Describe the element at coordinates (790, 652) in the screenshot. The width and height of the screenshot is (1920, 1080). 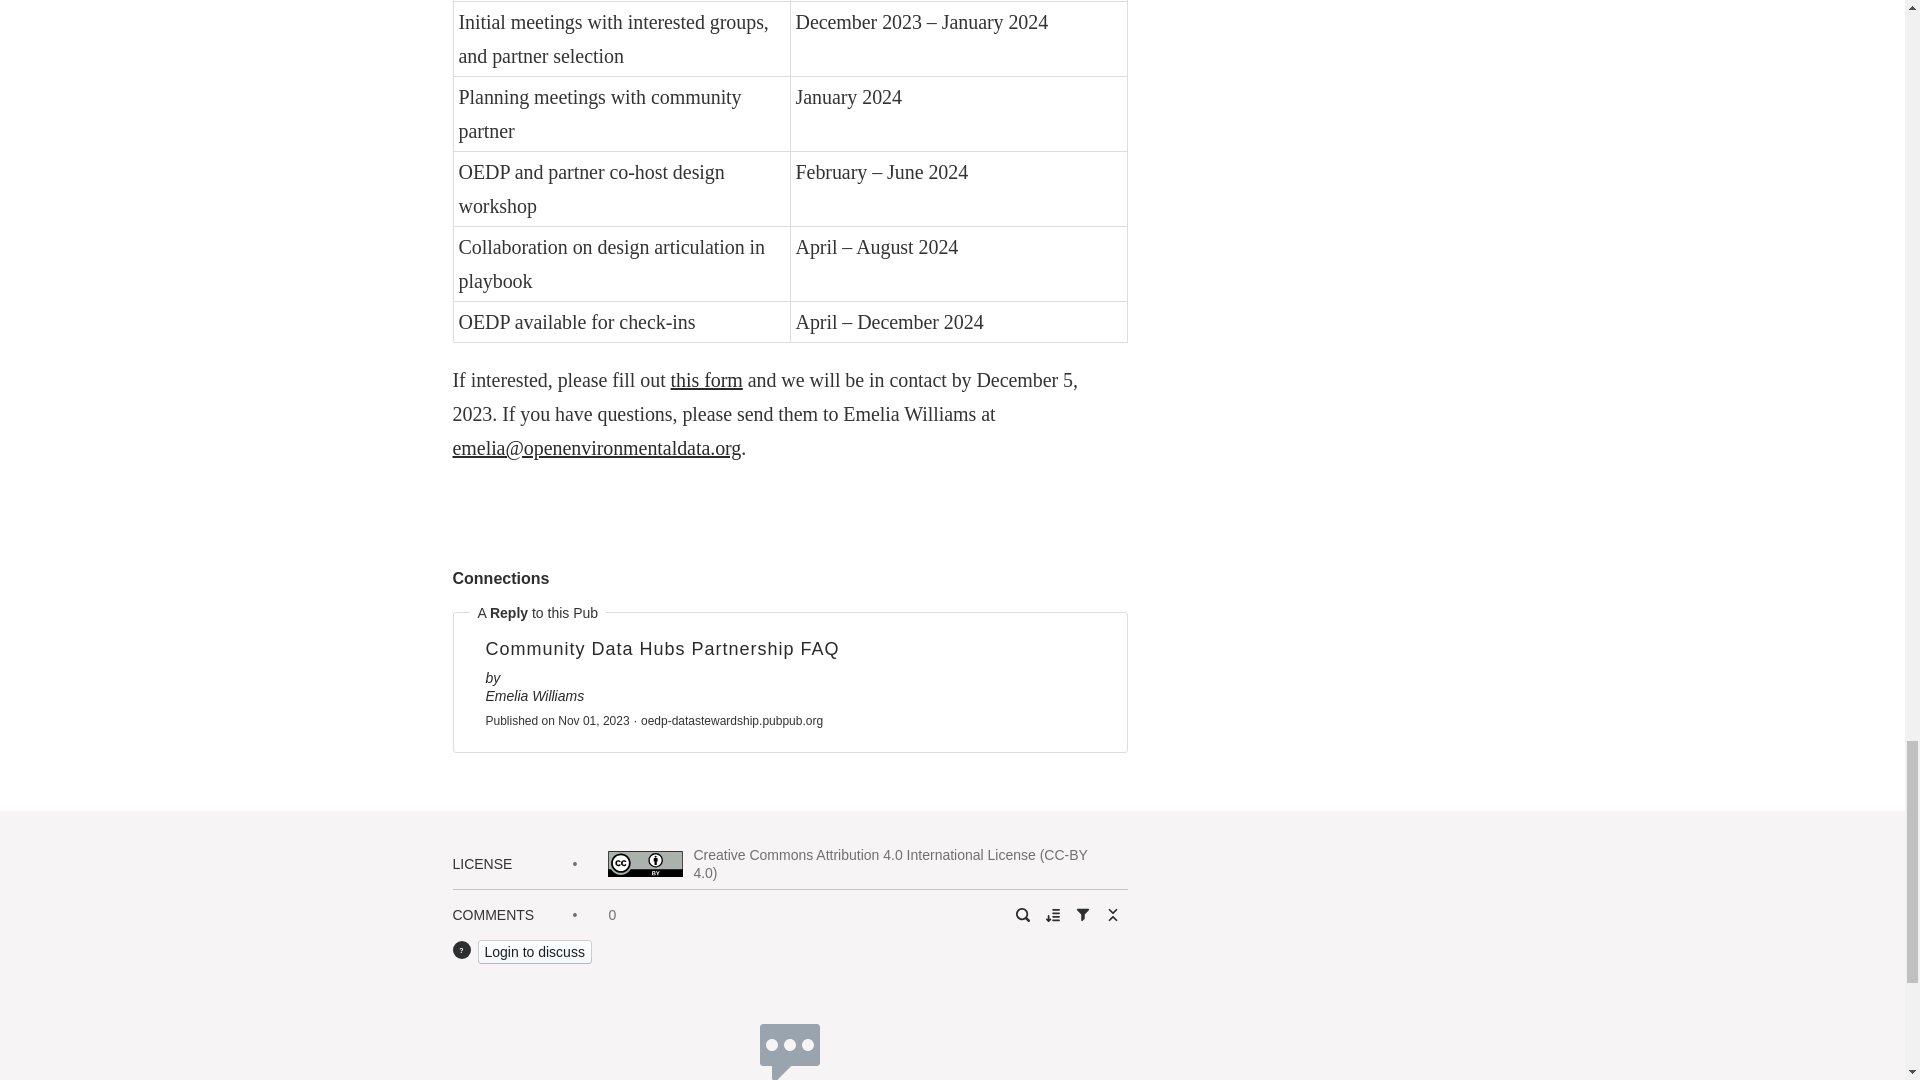
I see `Community Data Hubs Partnership FAQ` at that location.